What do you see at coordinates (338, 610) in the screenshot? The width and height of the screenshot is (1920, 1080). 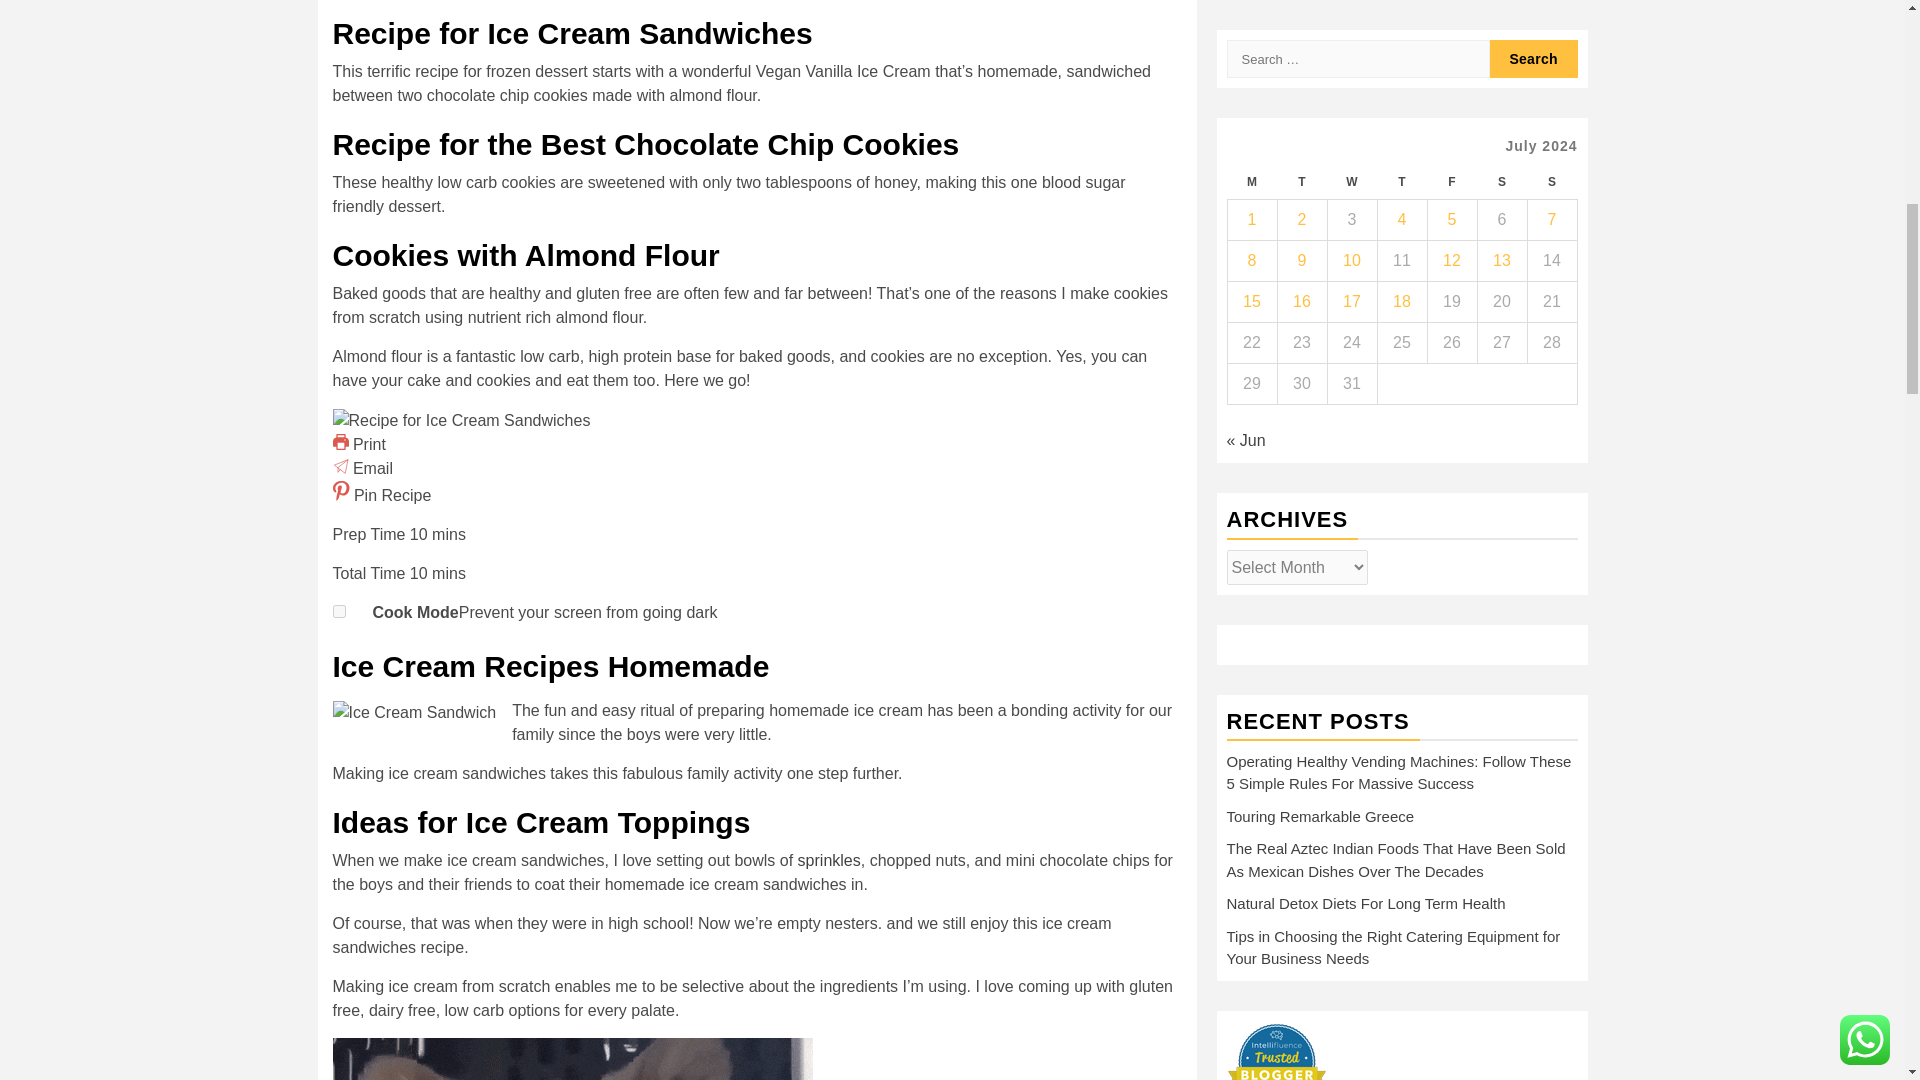 I see `on` at bounding box center [338, 610].